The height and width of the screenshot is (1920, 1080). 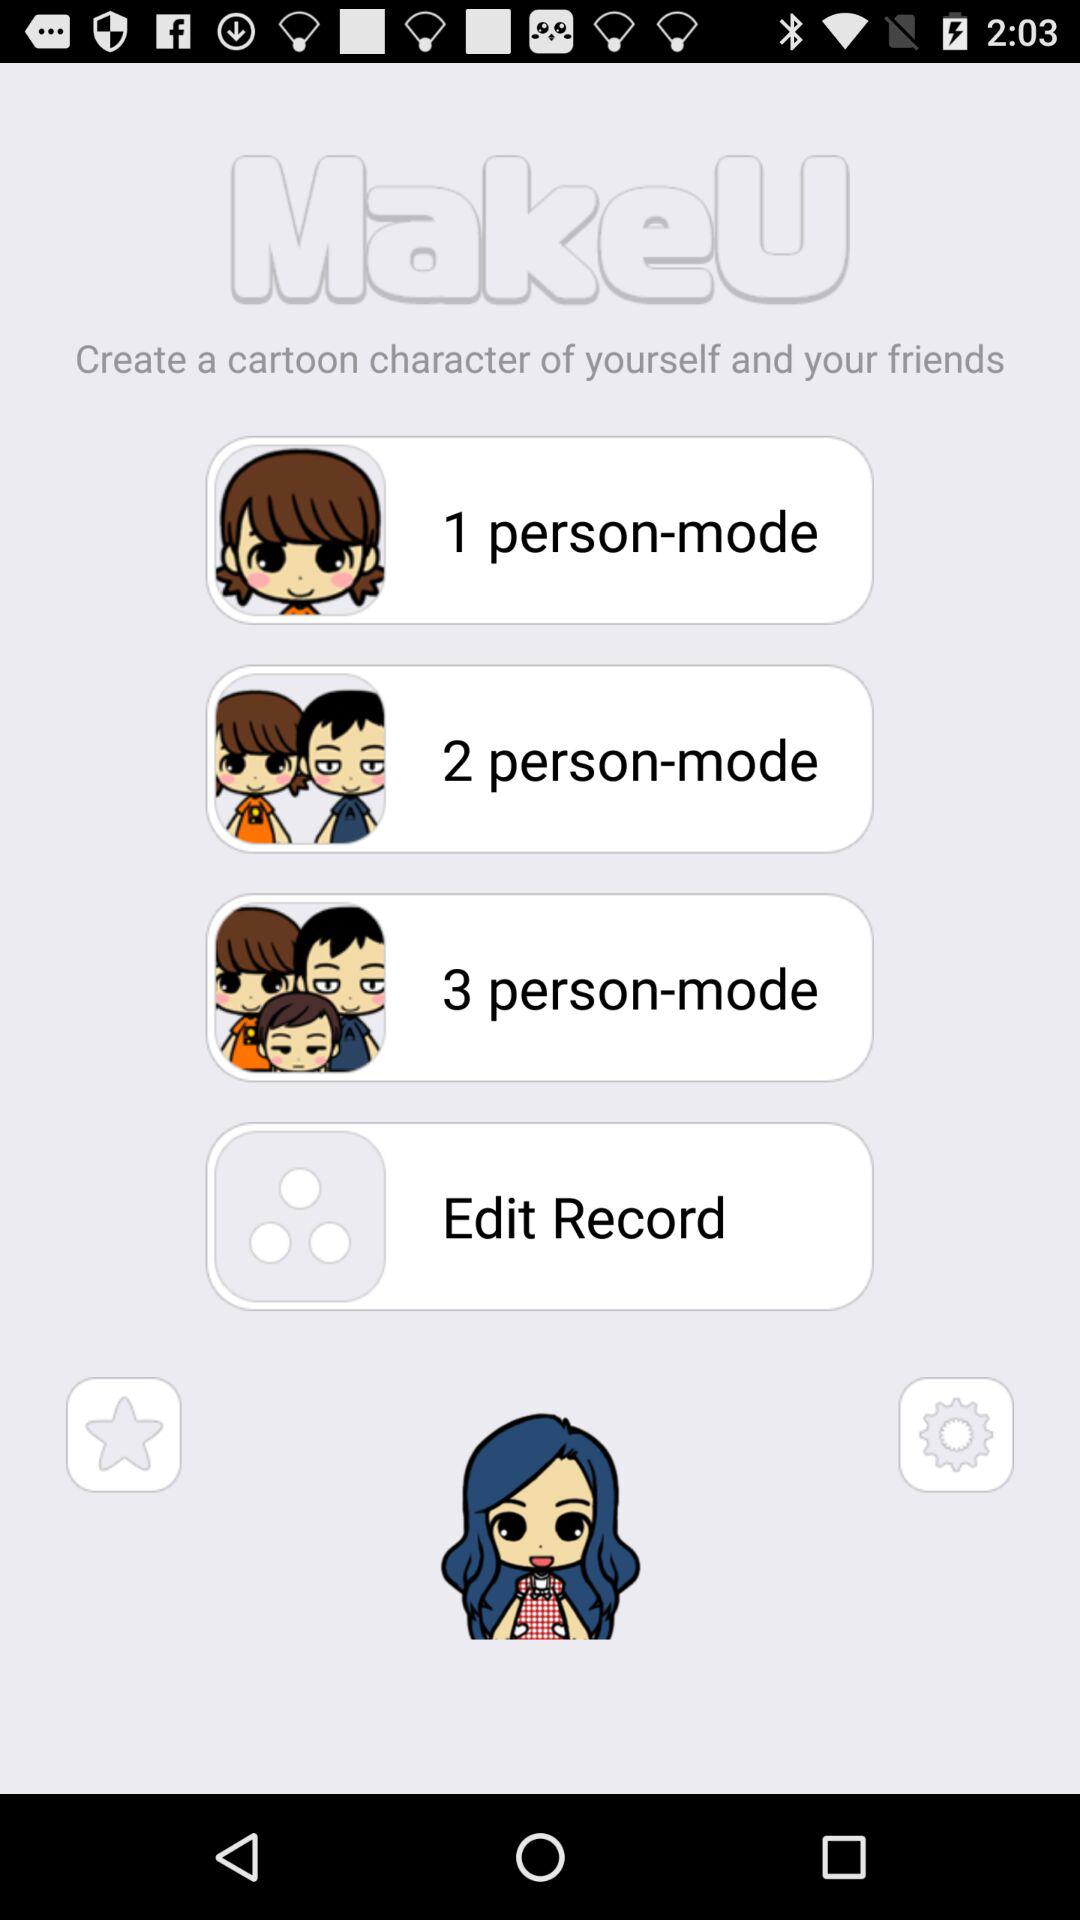 I want to click on open settings, so click(x=956, y=1434).